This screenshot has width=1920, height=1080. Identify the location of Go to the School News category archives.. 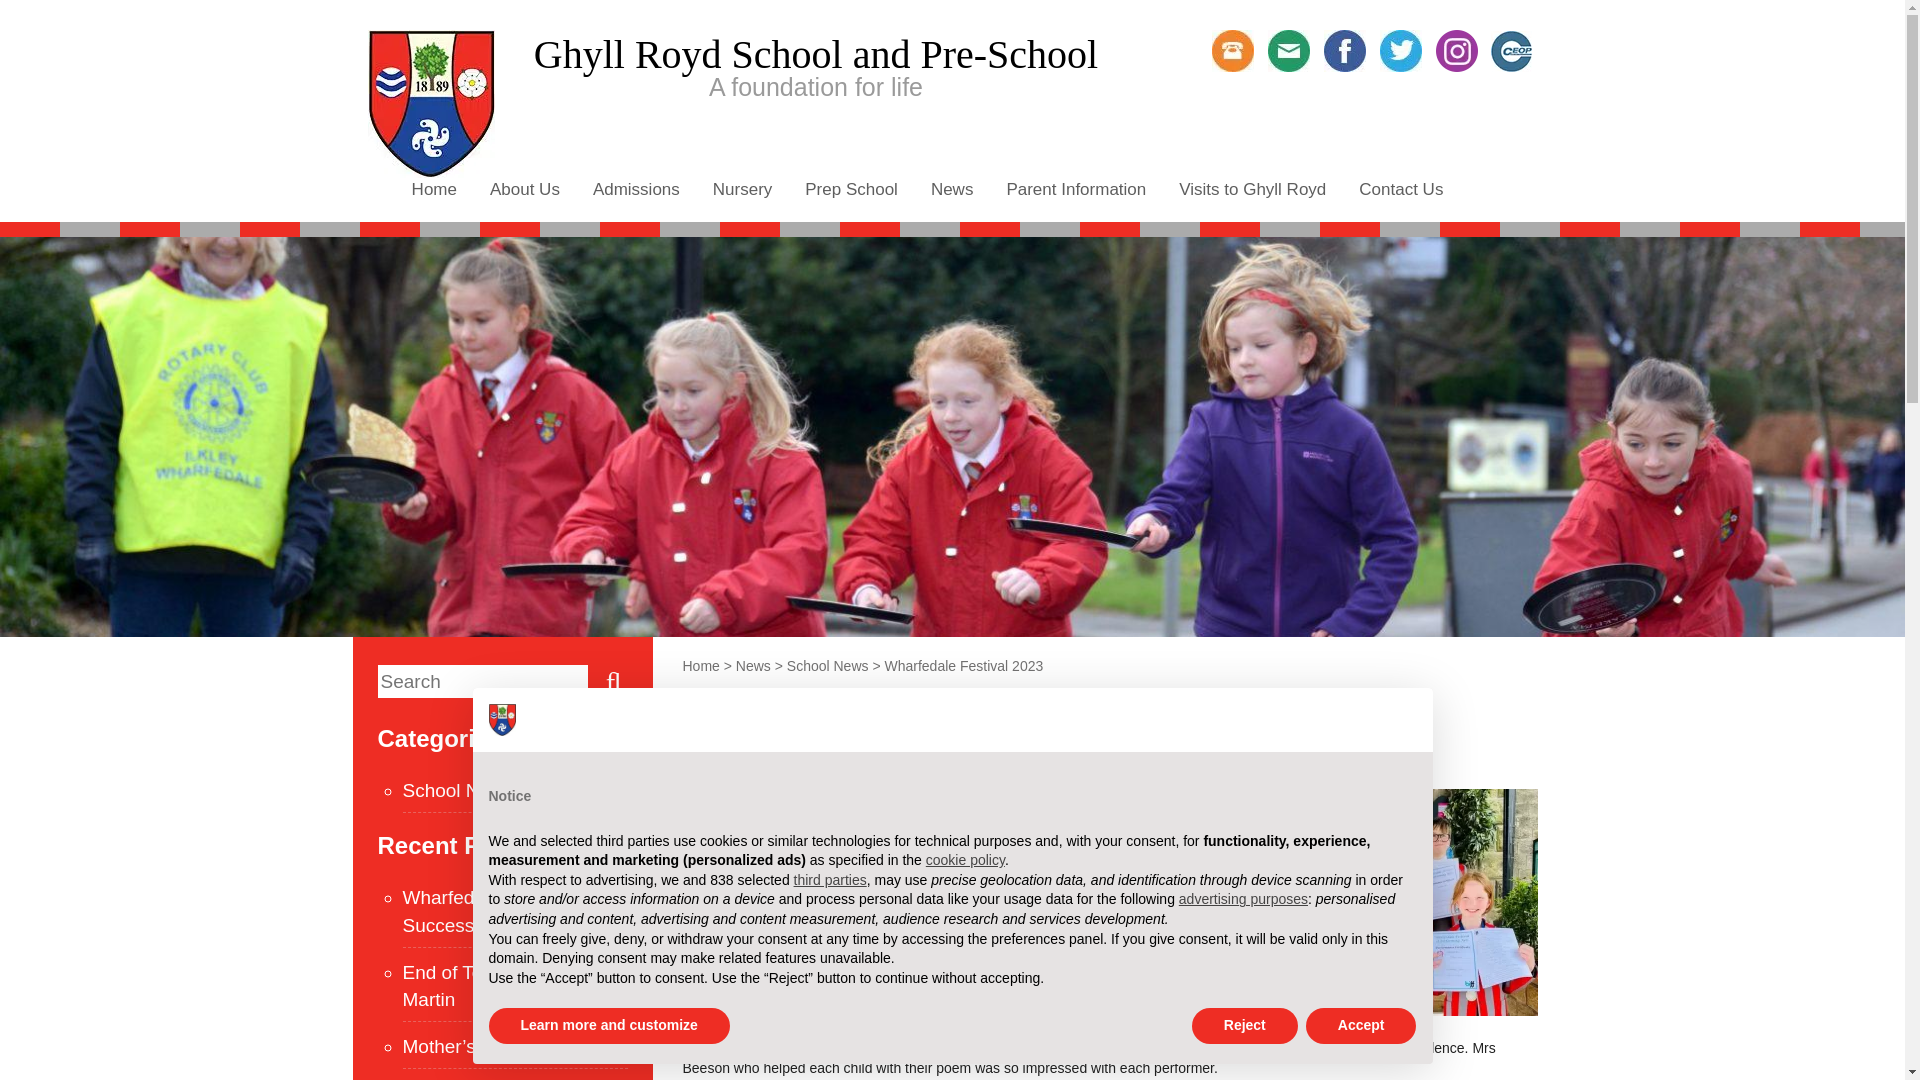
(828, 665).